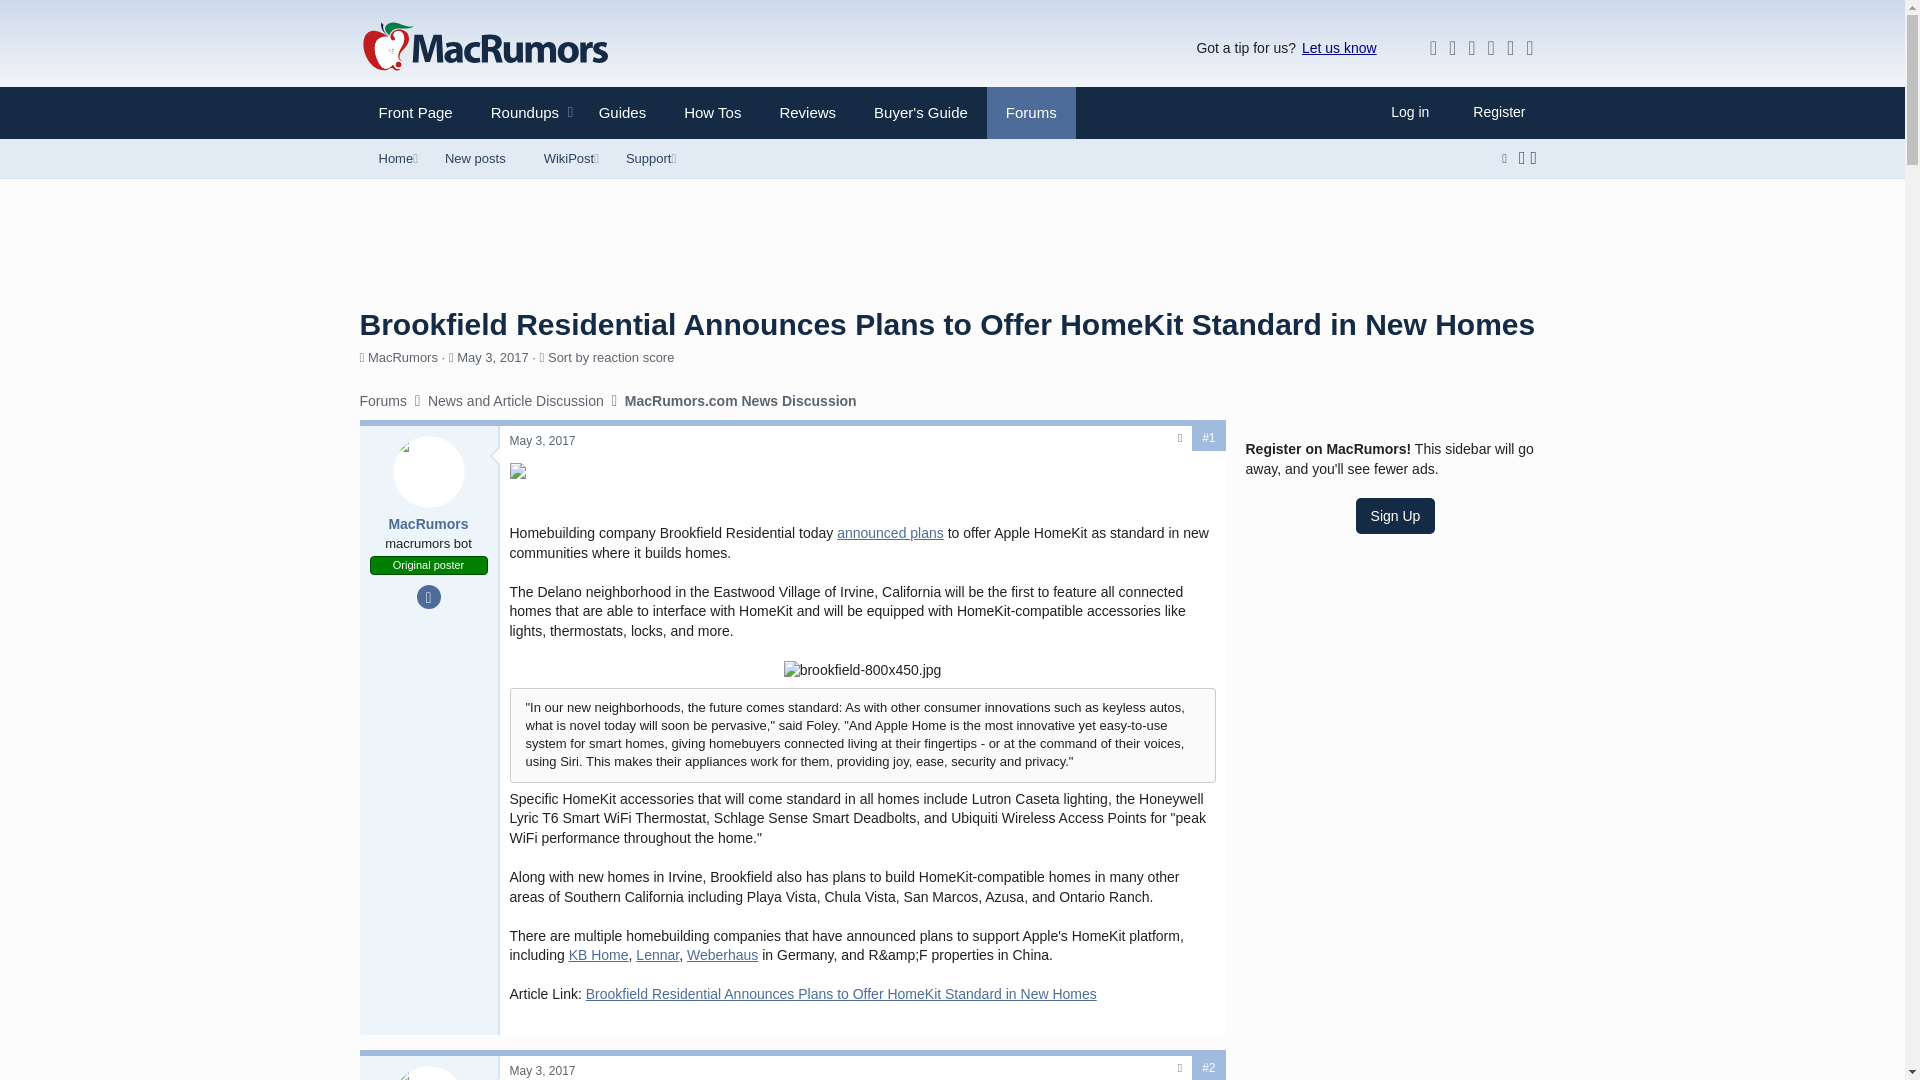 The image size is (1920, 1080). Describe the element at coordinates (543, 1070) in the screenshot. I see `Front Page` at that location.